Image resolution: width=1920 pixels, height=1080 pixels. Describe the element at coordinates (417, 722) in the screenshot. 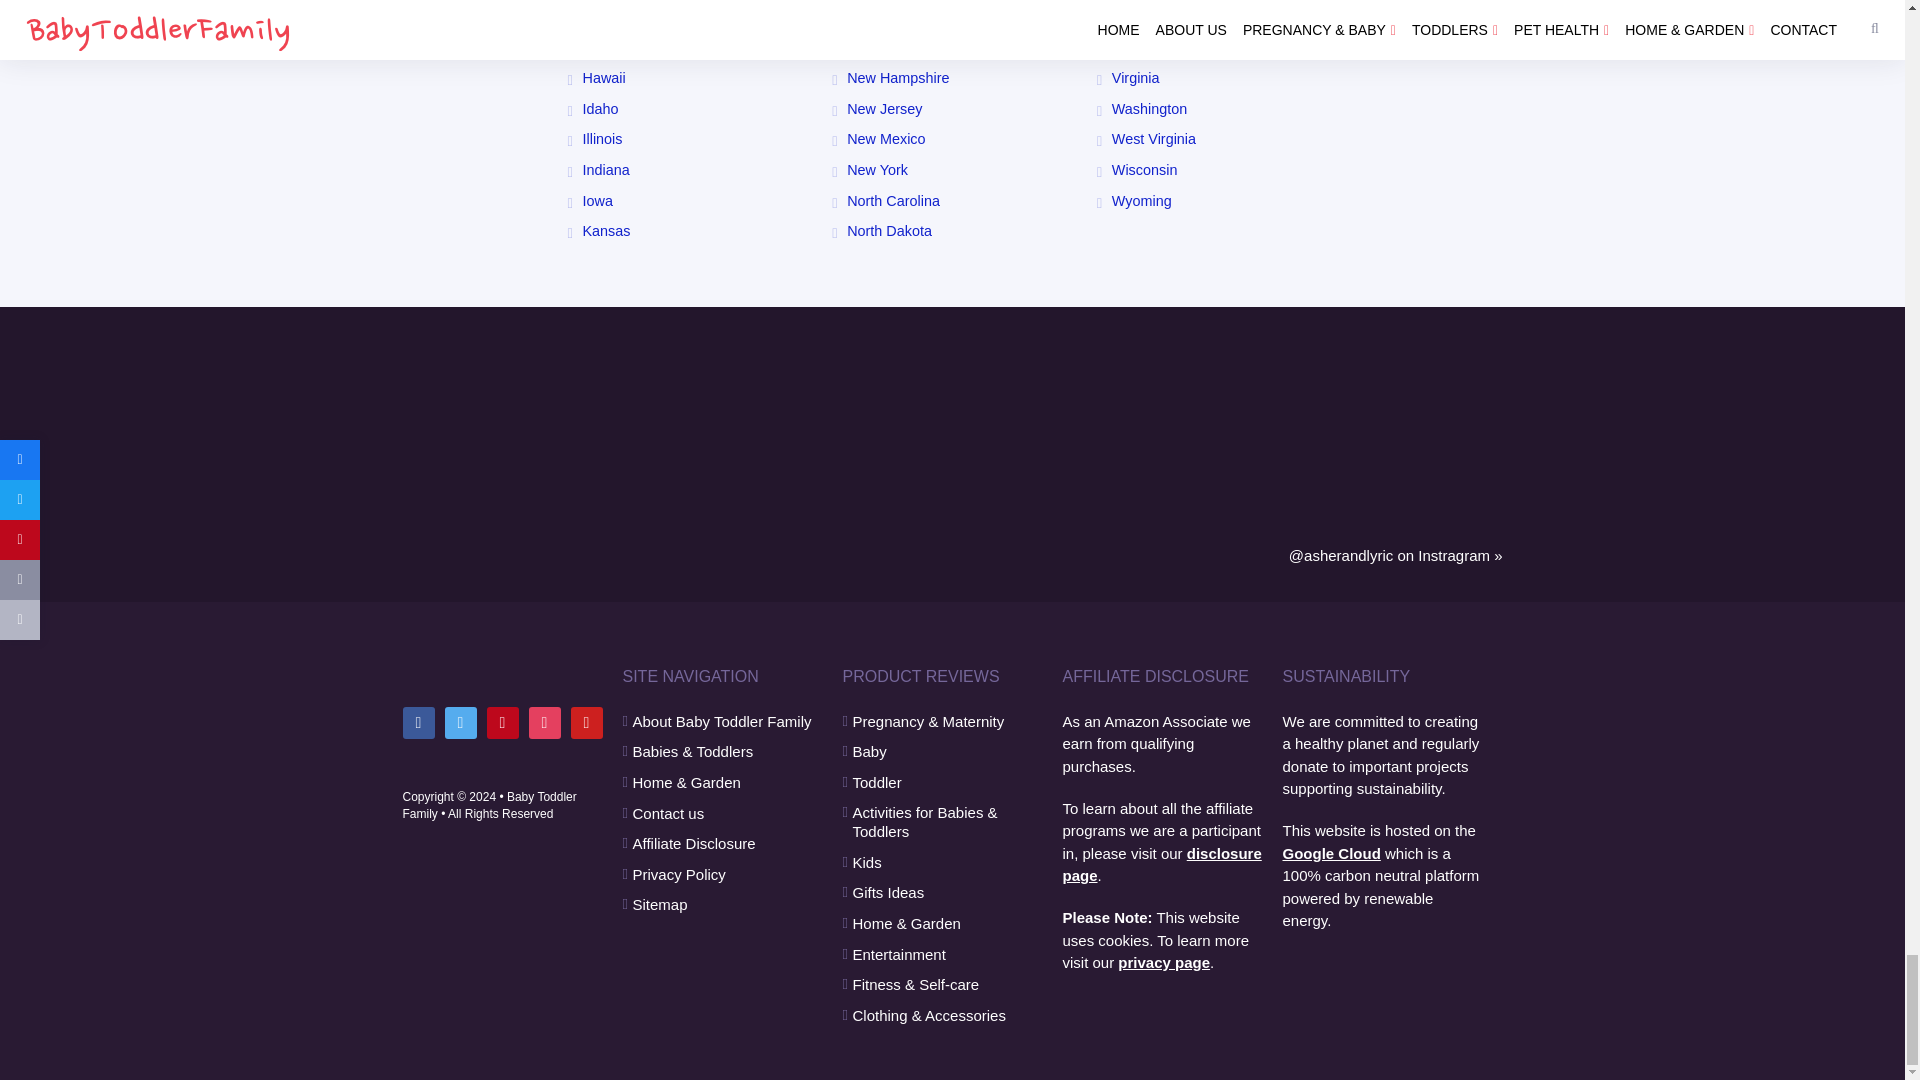

I see `Baby Toddler Family on Facebook` at that location.